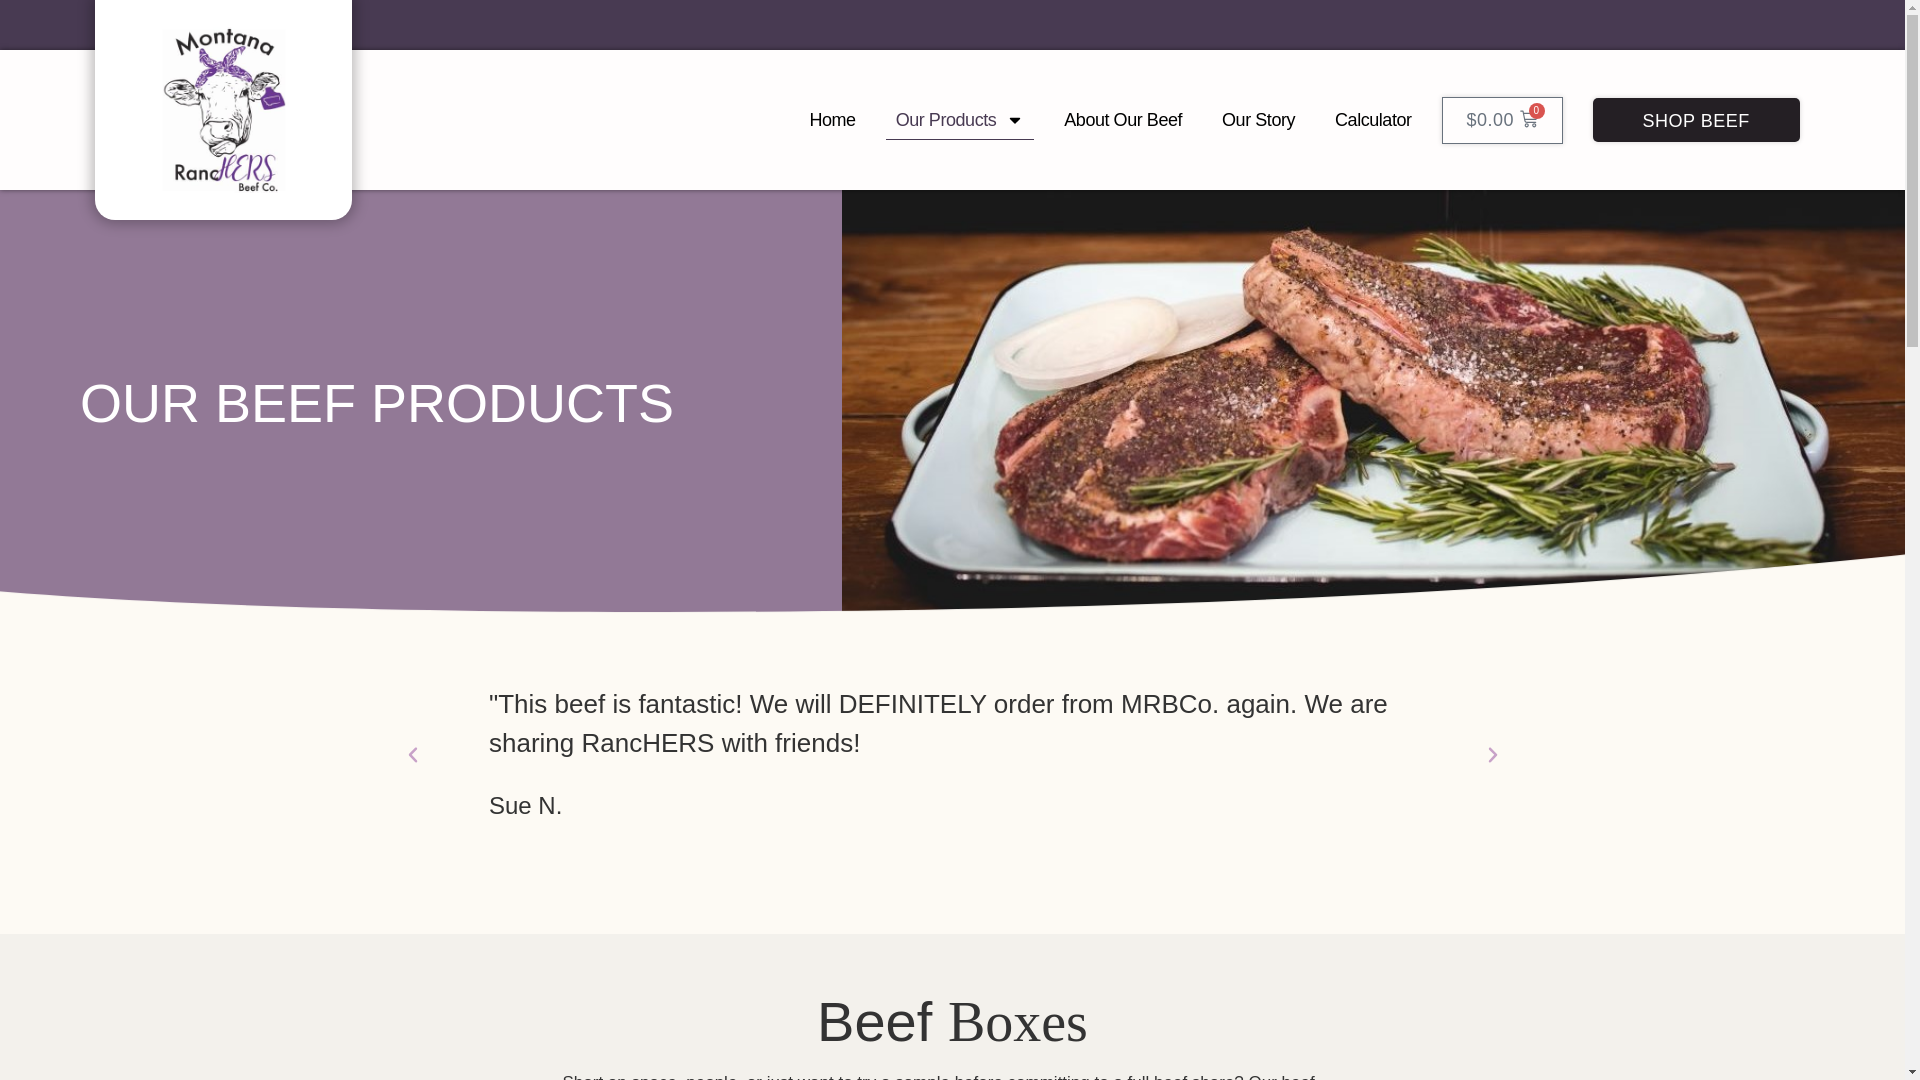  What do you see at coordinates (960, 120) in the screenshot?
I see `Our Products` at bounding box center [960, 120].